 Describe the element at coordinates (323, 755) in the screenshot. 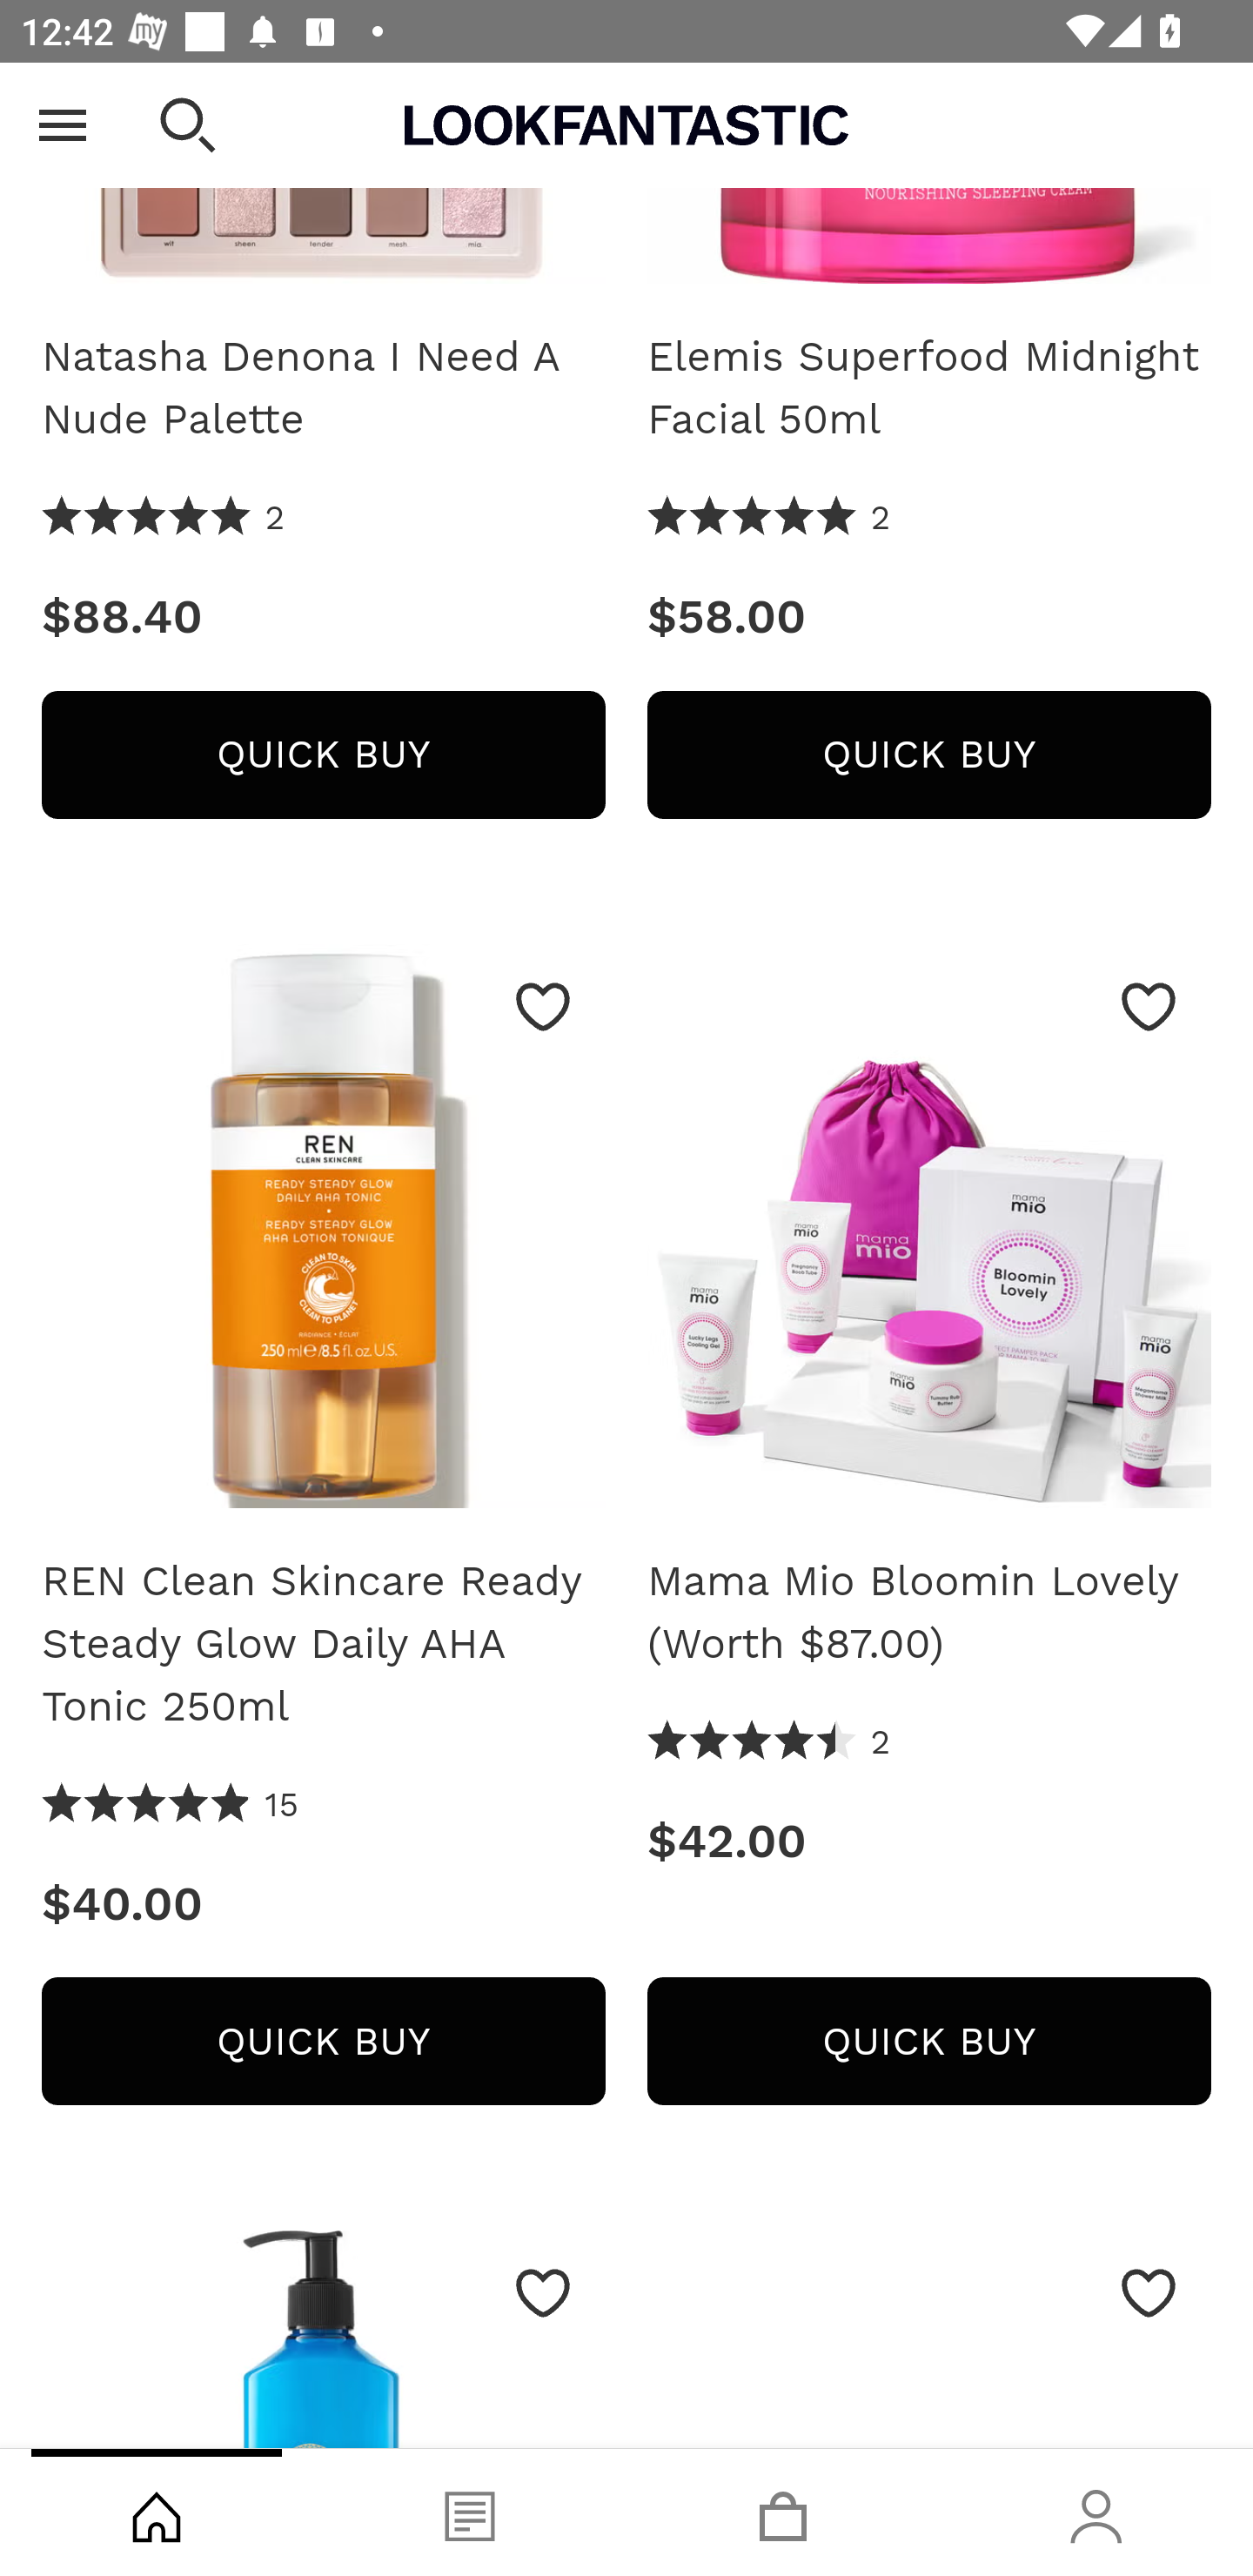

I see `QUICK BUY NATASHA DENONA I NEED A NUDE PALETTE` at that location.